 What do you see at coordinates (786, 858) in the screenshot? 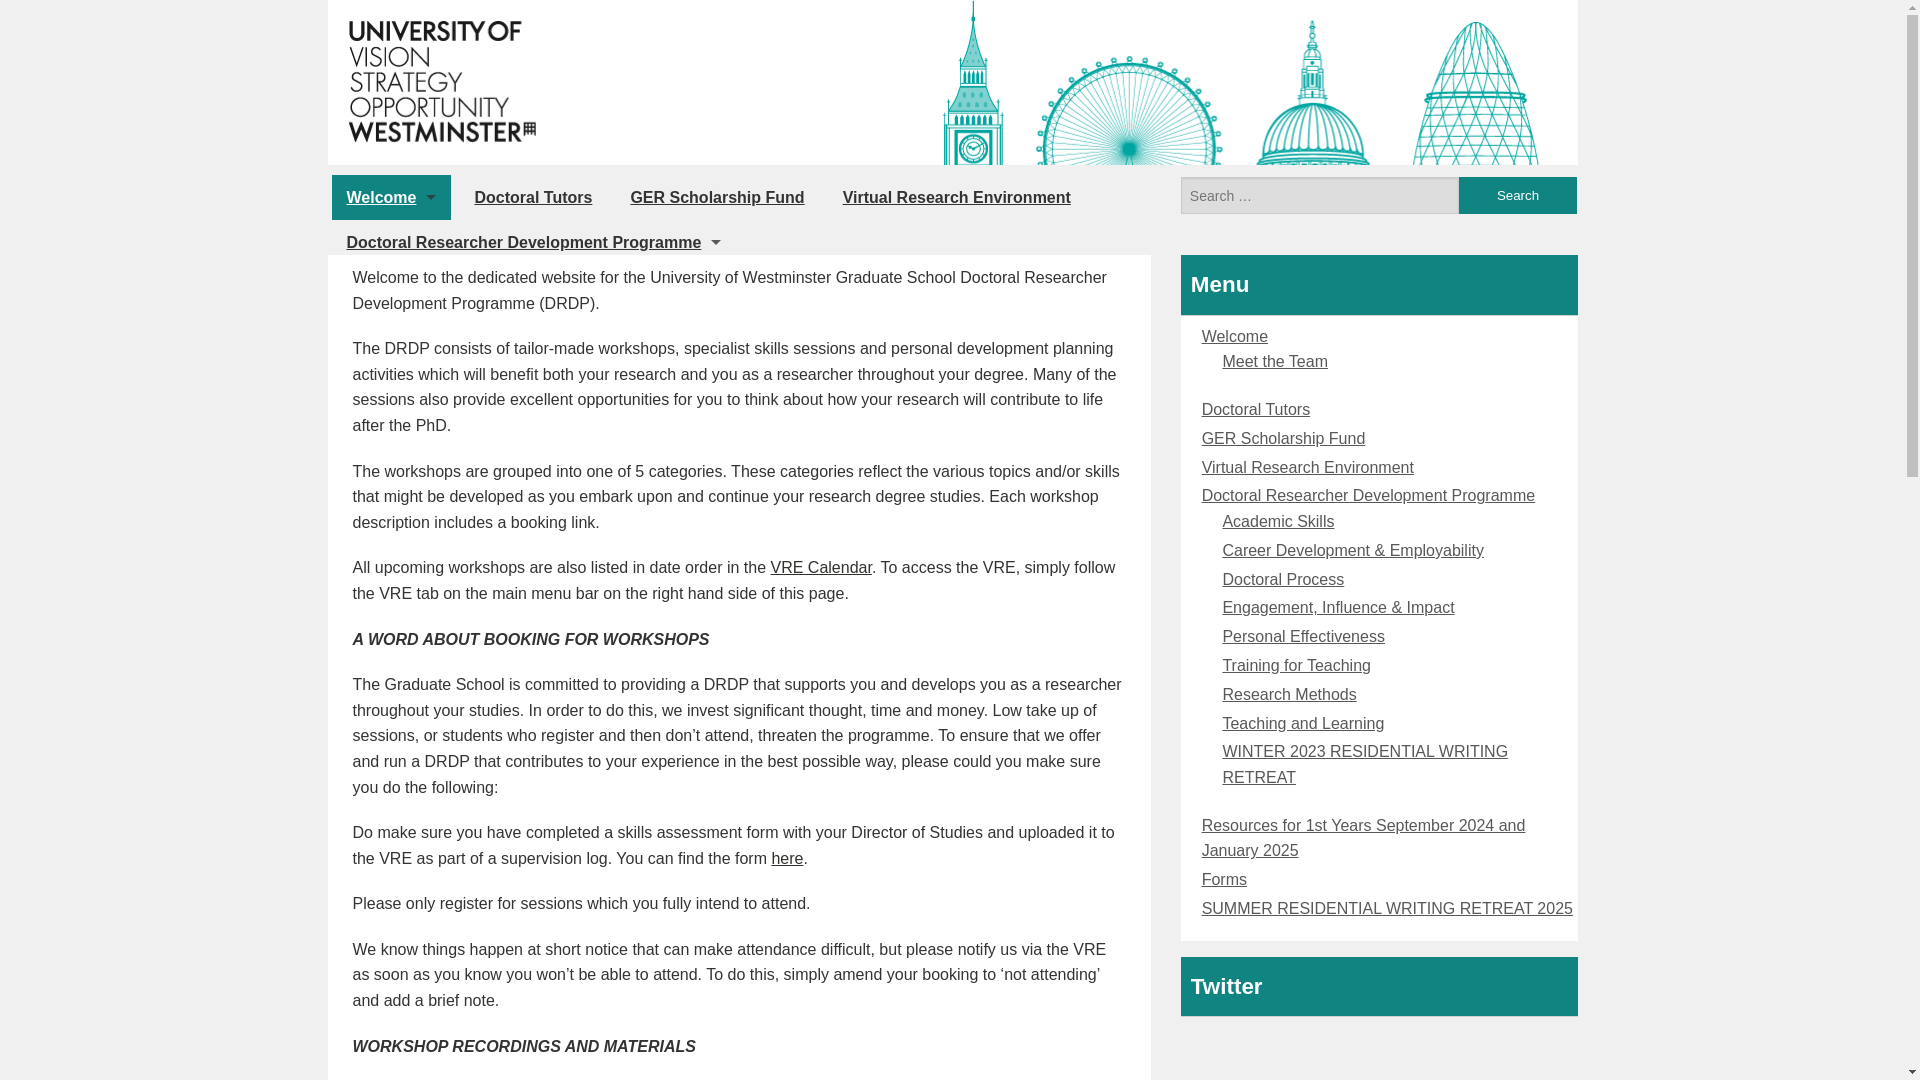
I see `here` at bounding box center [786, 858].